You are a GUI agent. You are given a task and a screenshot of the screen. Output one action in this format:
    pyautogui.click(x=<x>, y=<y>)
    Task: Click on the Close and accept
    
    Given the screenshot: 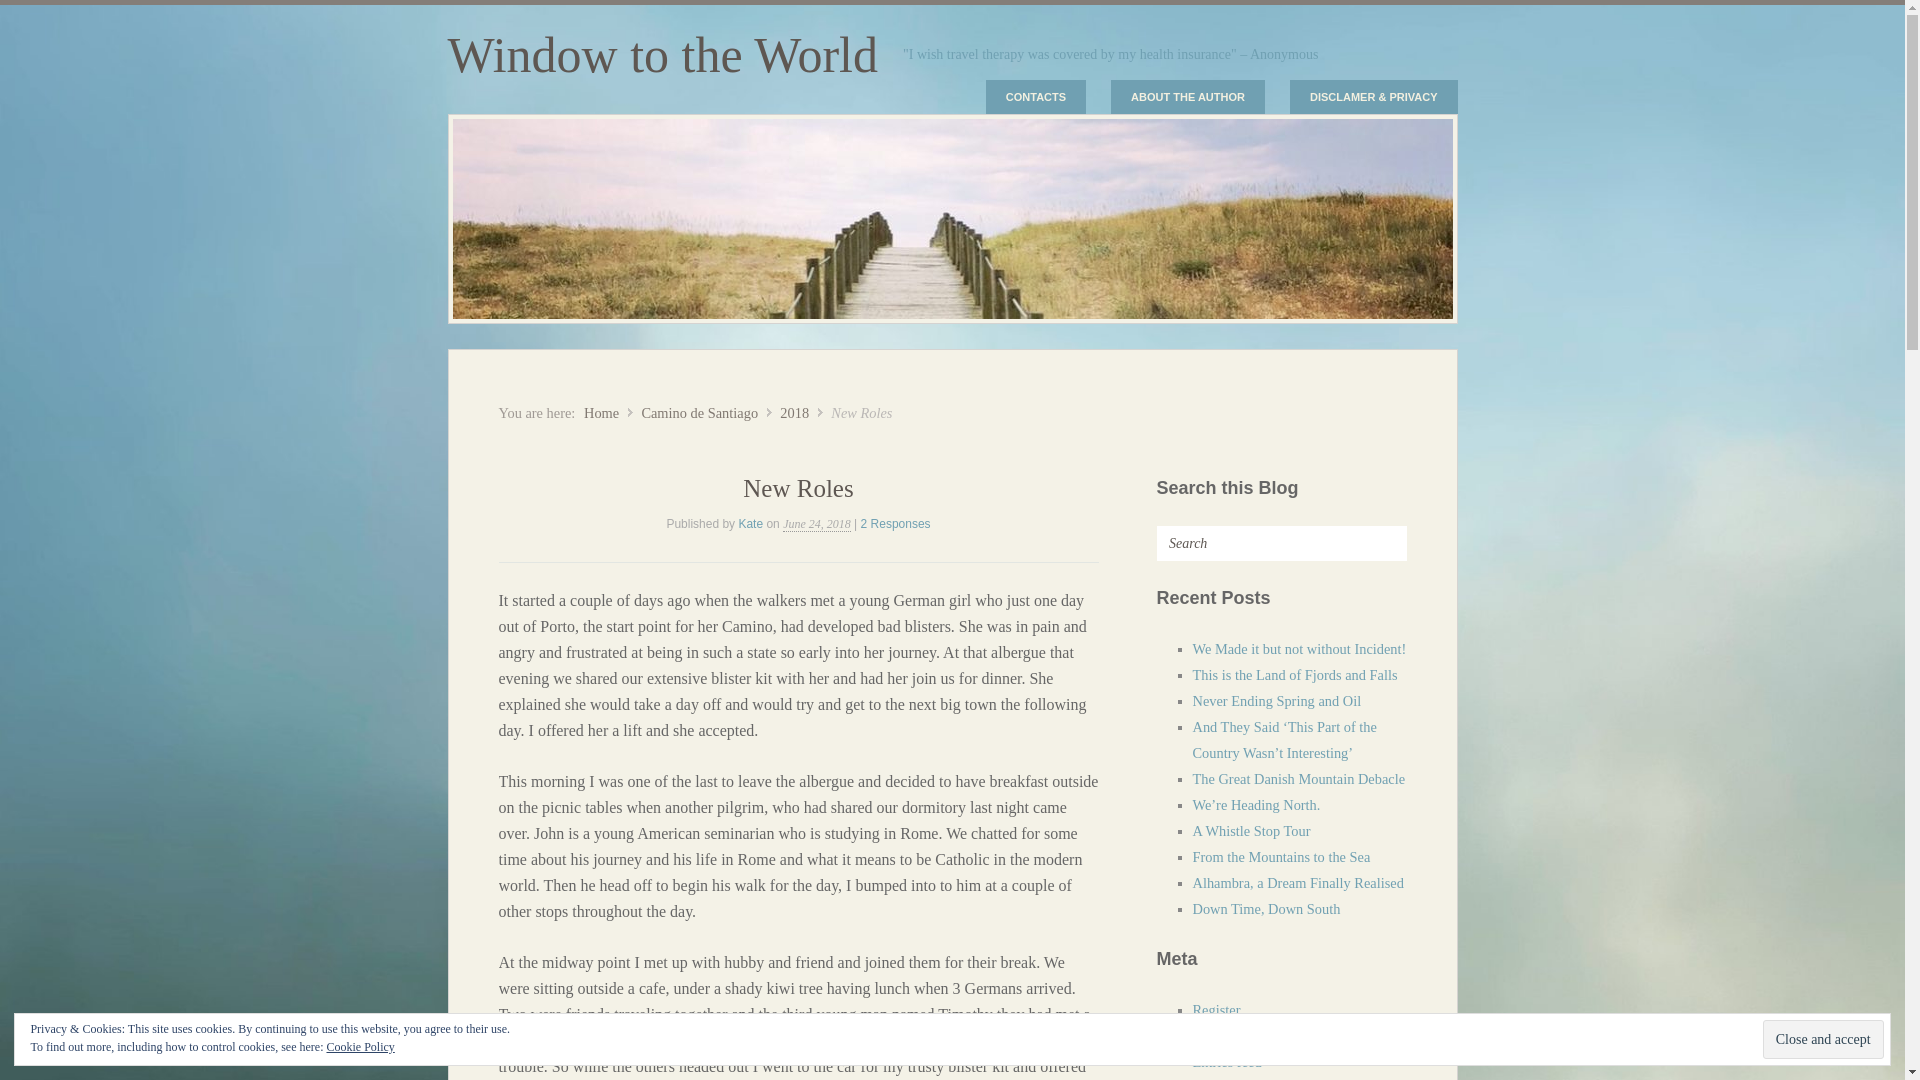 What is the action you would take?
    pyautogui.click(x=1822, y=1039)
    